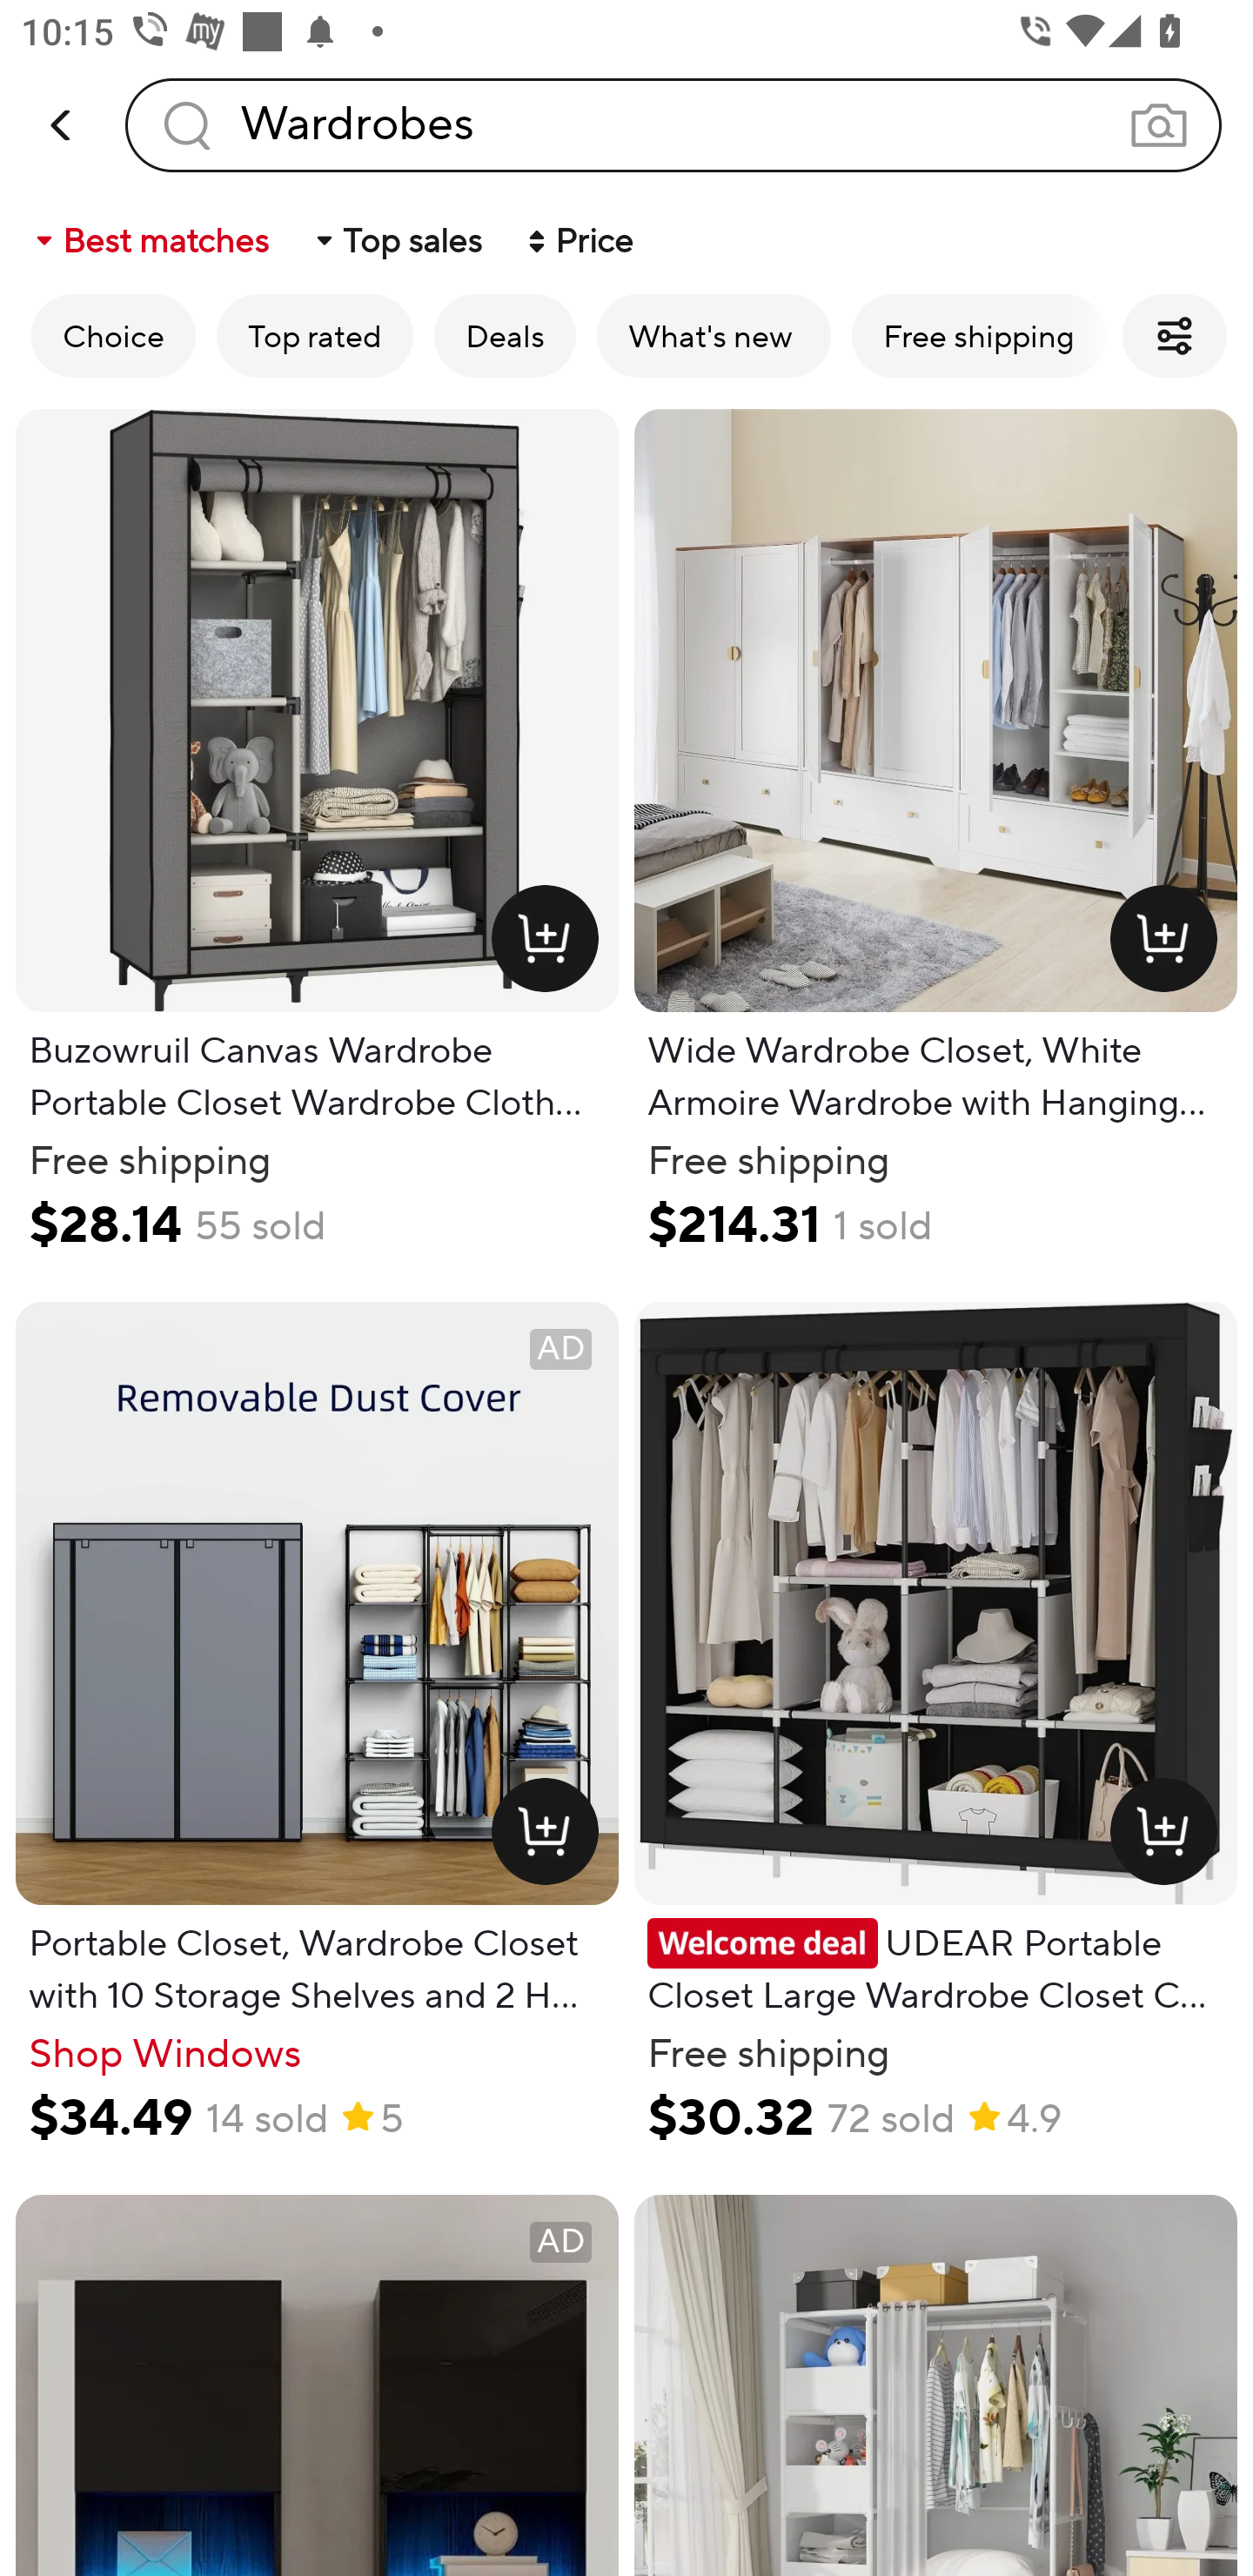 Image resolution: width=1253 pixels, height=2576 pixels. Describe the element at coordinates (150, 240) in the screenshot. I see `Best matches` at that location.